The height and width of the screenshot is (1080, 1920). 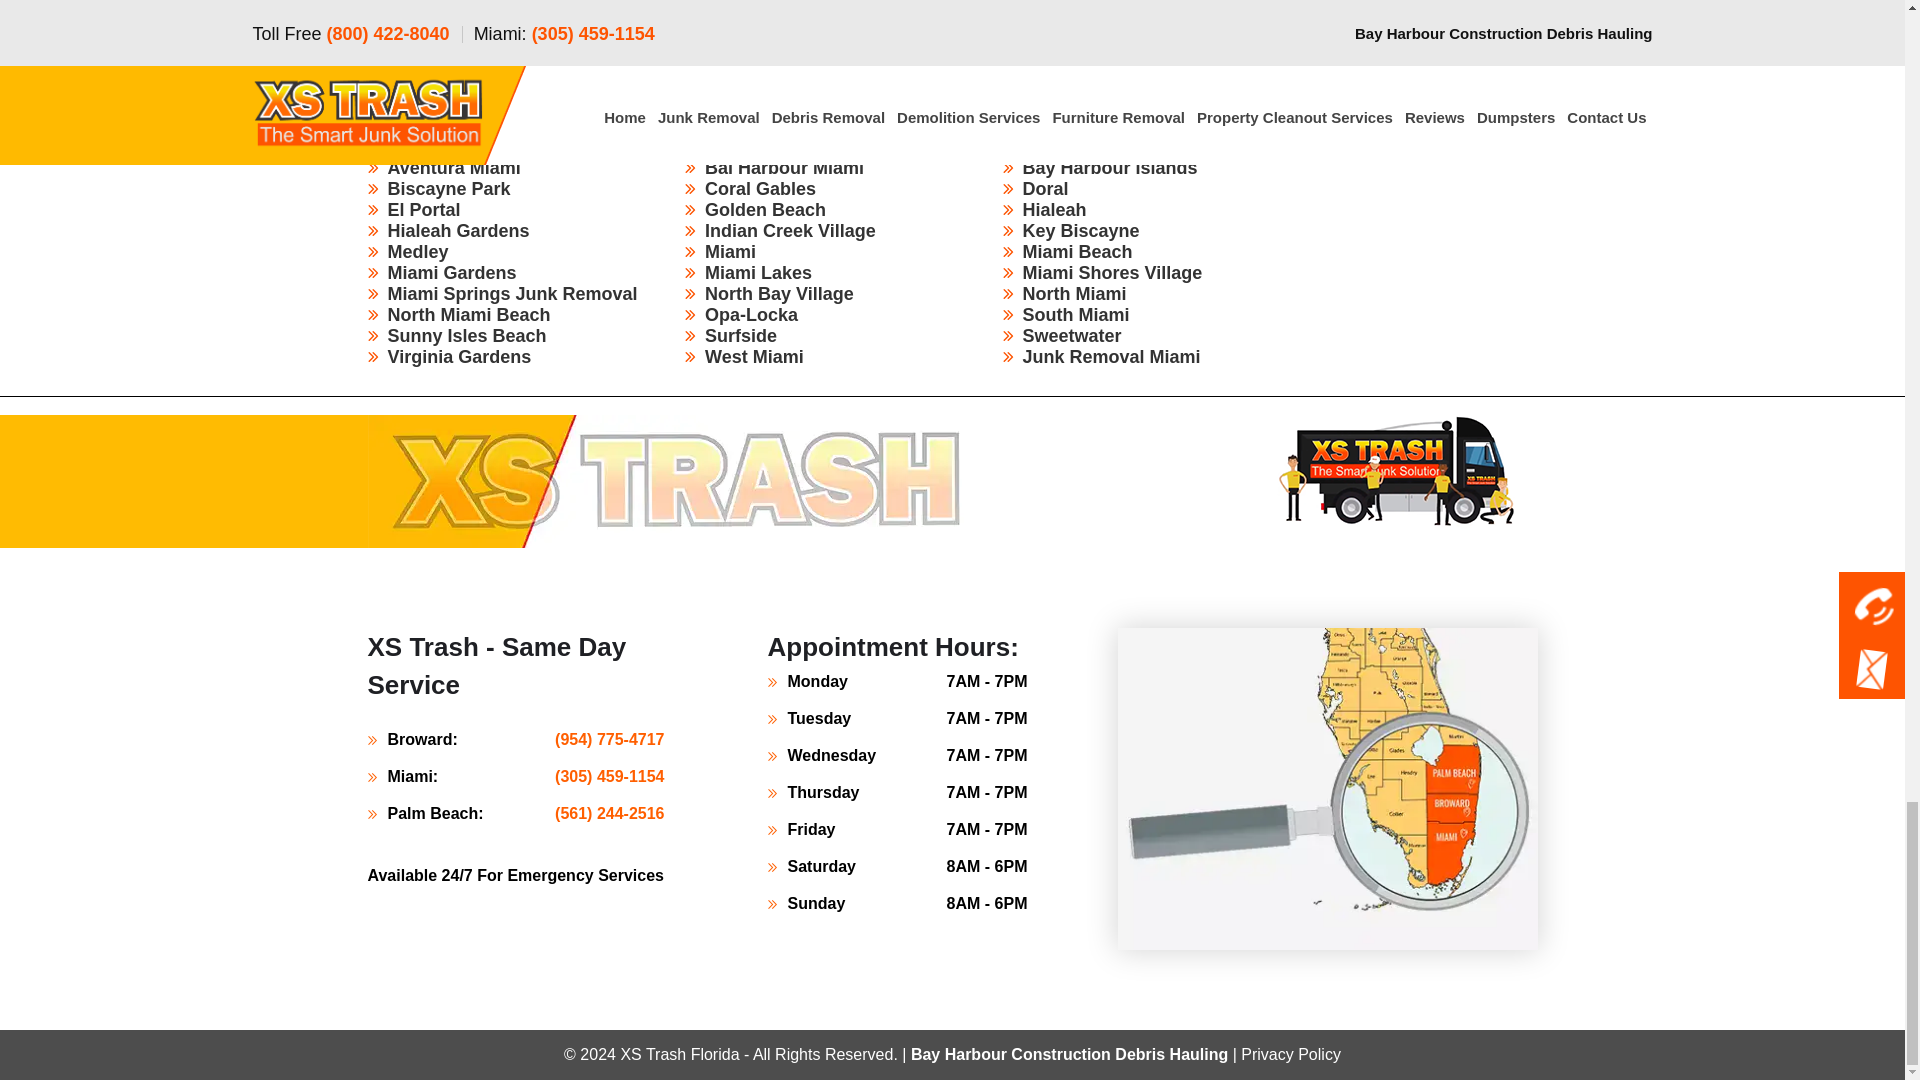 I want to click on Aventura Miami, so click(x=454, y=168).